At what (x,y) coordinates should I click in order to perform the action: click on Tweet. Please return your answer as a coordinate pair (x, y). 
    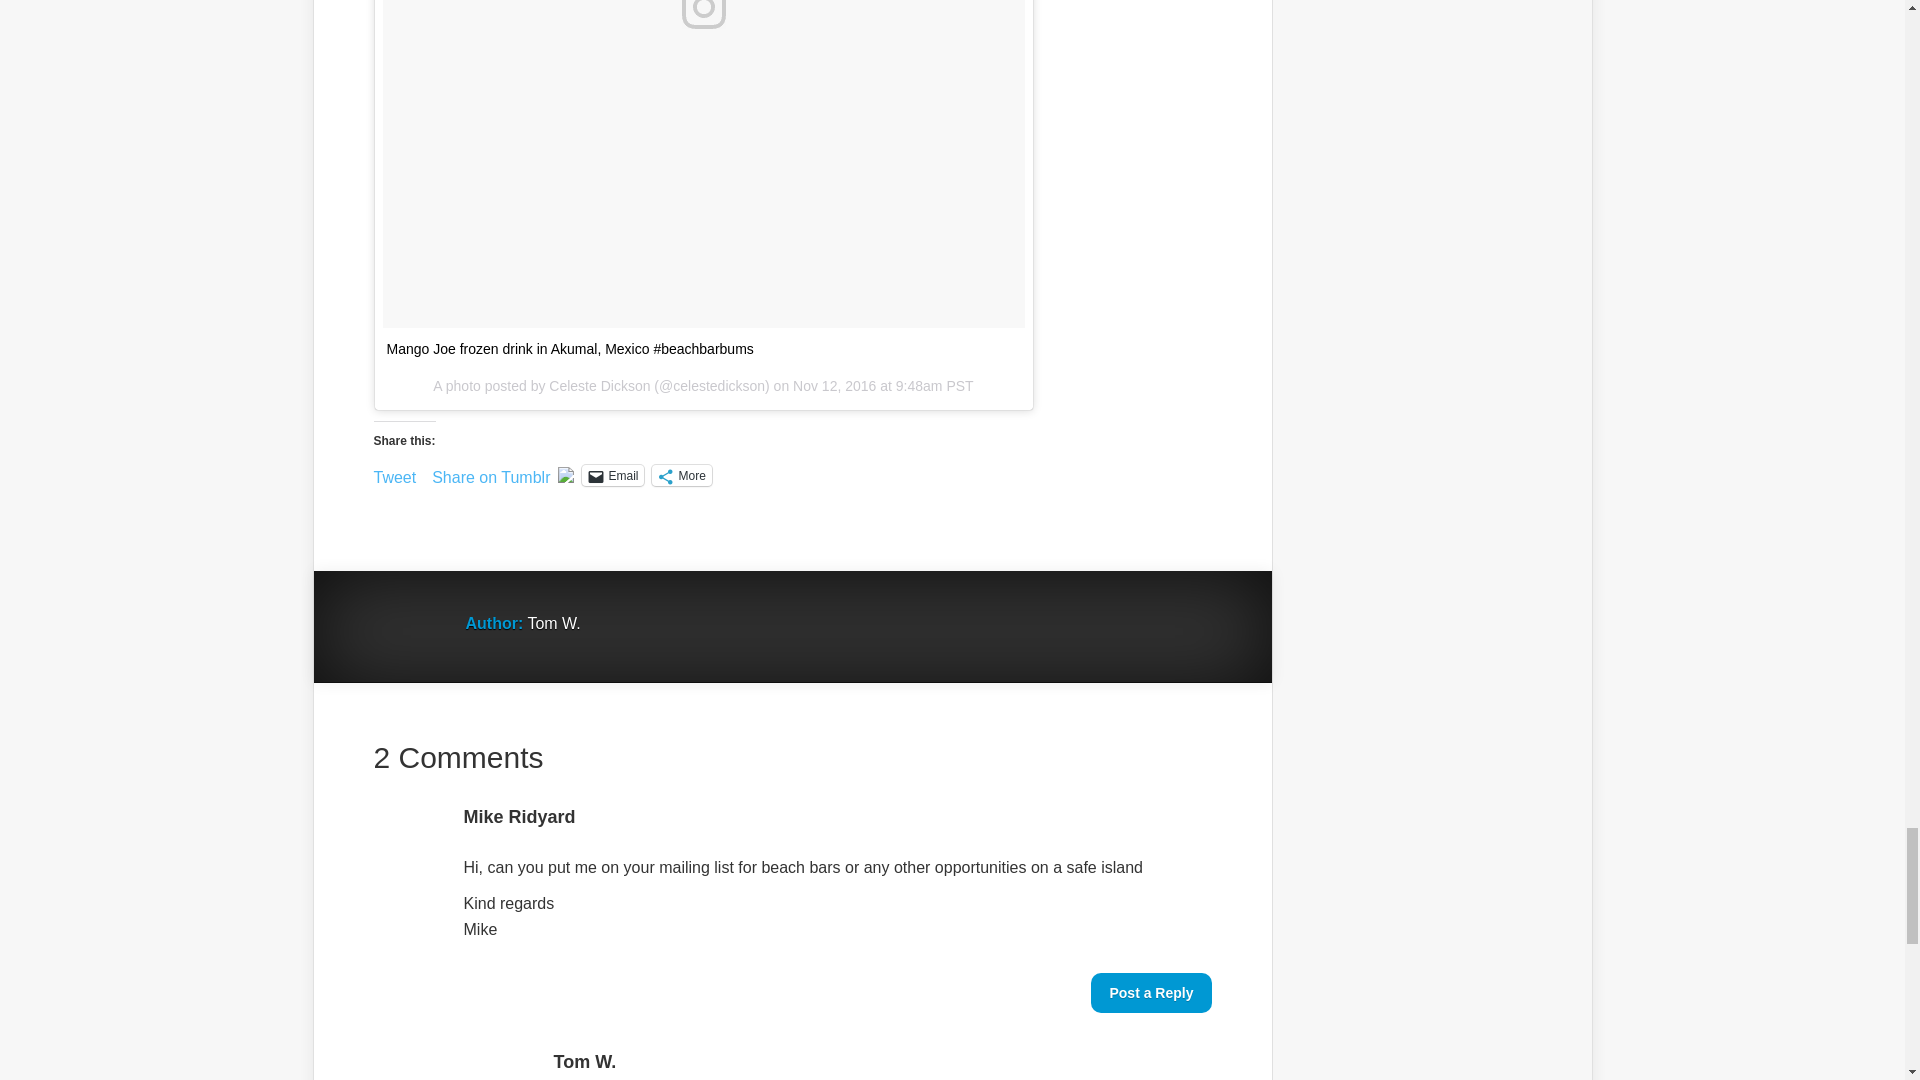
    Looking at the image, I should click on (395, 474).